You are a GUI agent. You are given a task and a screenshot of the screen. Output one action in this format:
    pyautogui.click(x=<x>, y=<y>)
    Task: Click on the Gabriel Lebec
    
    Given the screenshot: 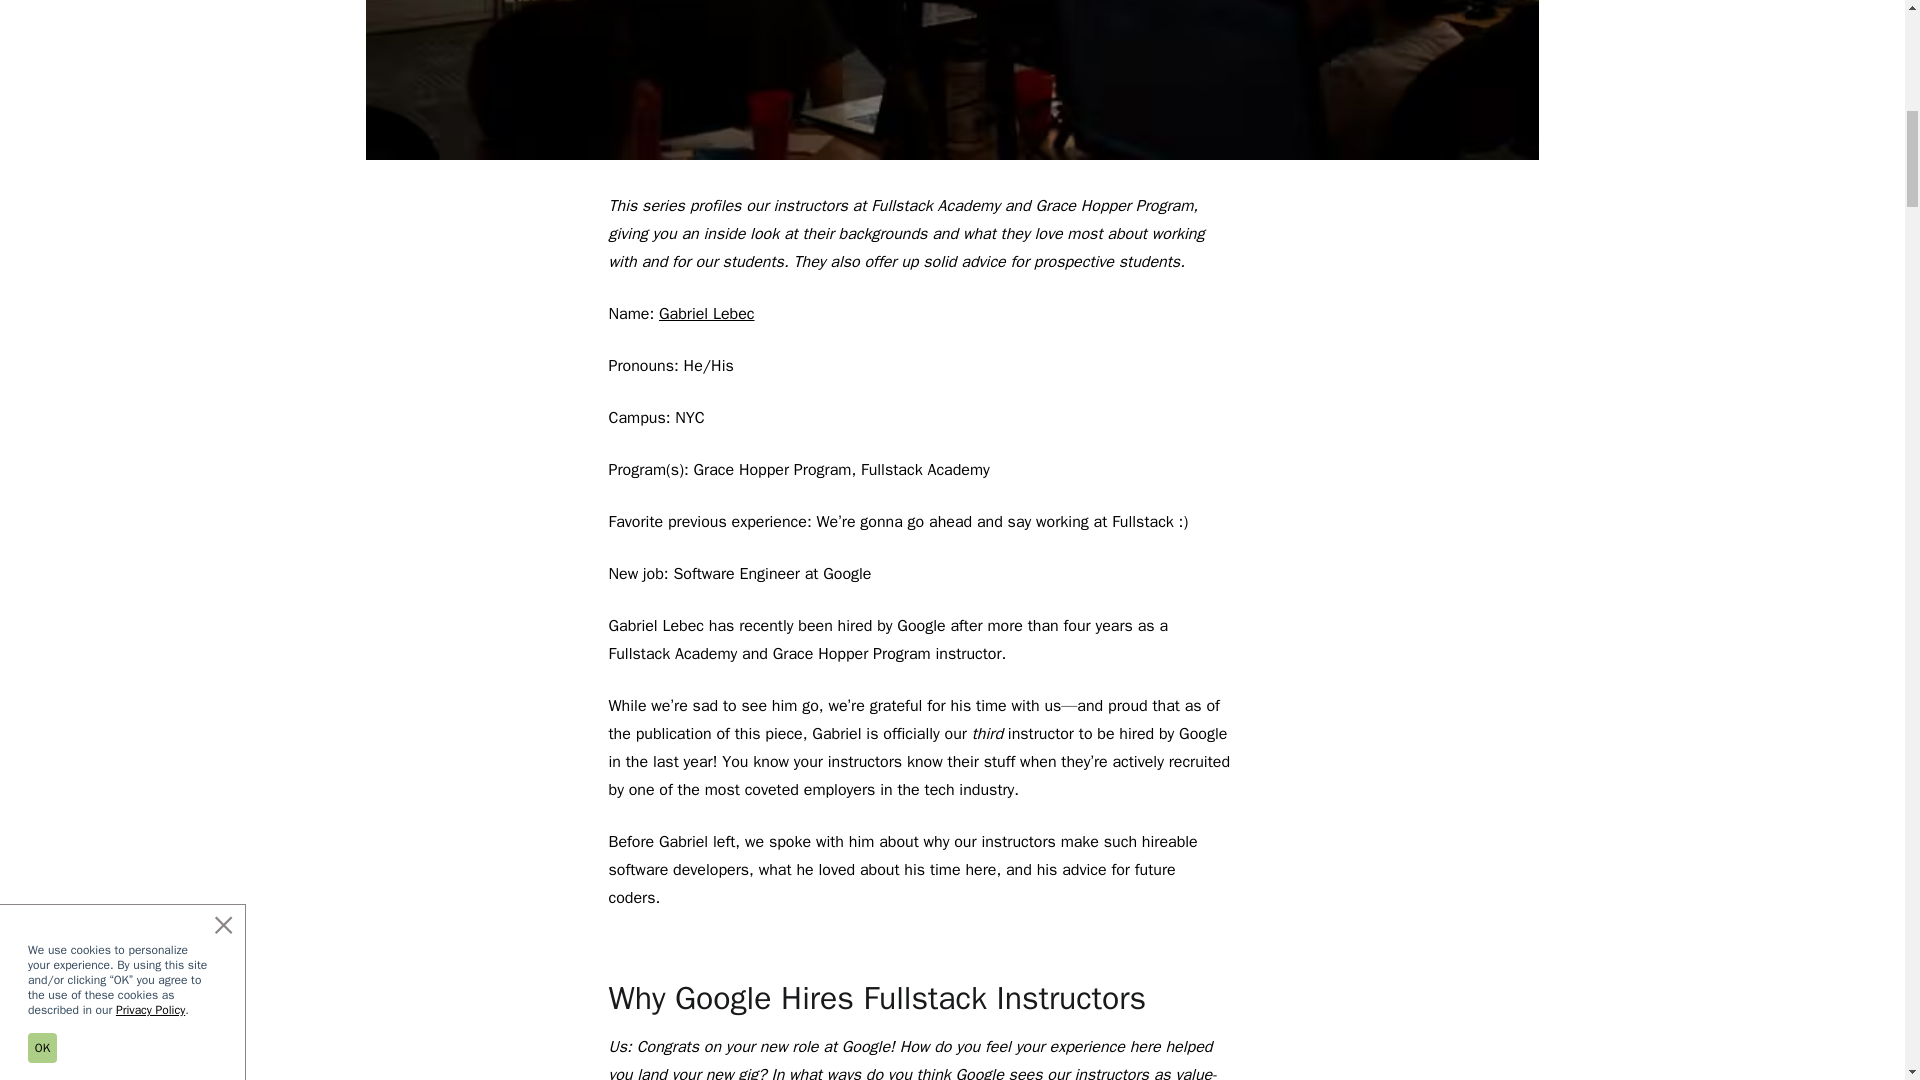 What is the action you would take?
    pyautogui.click(x=706, y=314)
    